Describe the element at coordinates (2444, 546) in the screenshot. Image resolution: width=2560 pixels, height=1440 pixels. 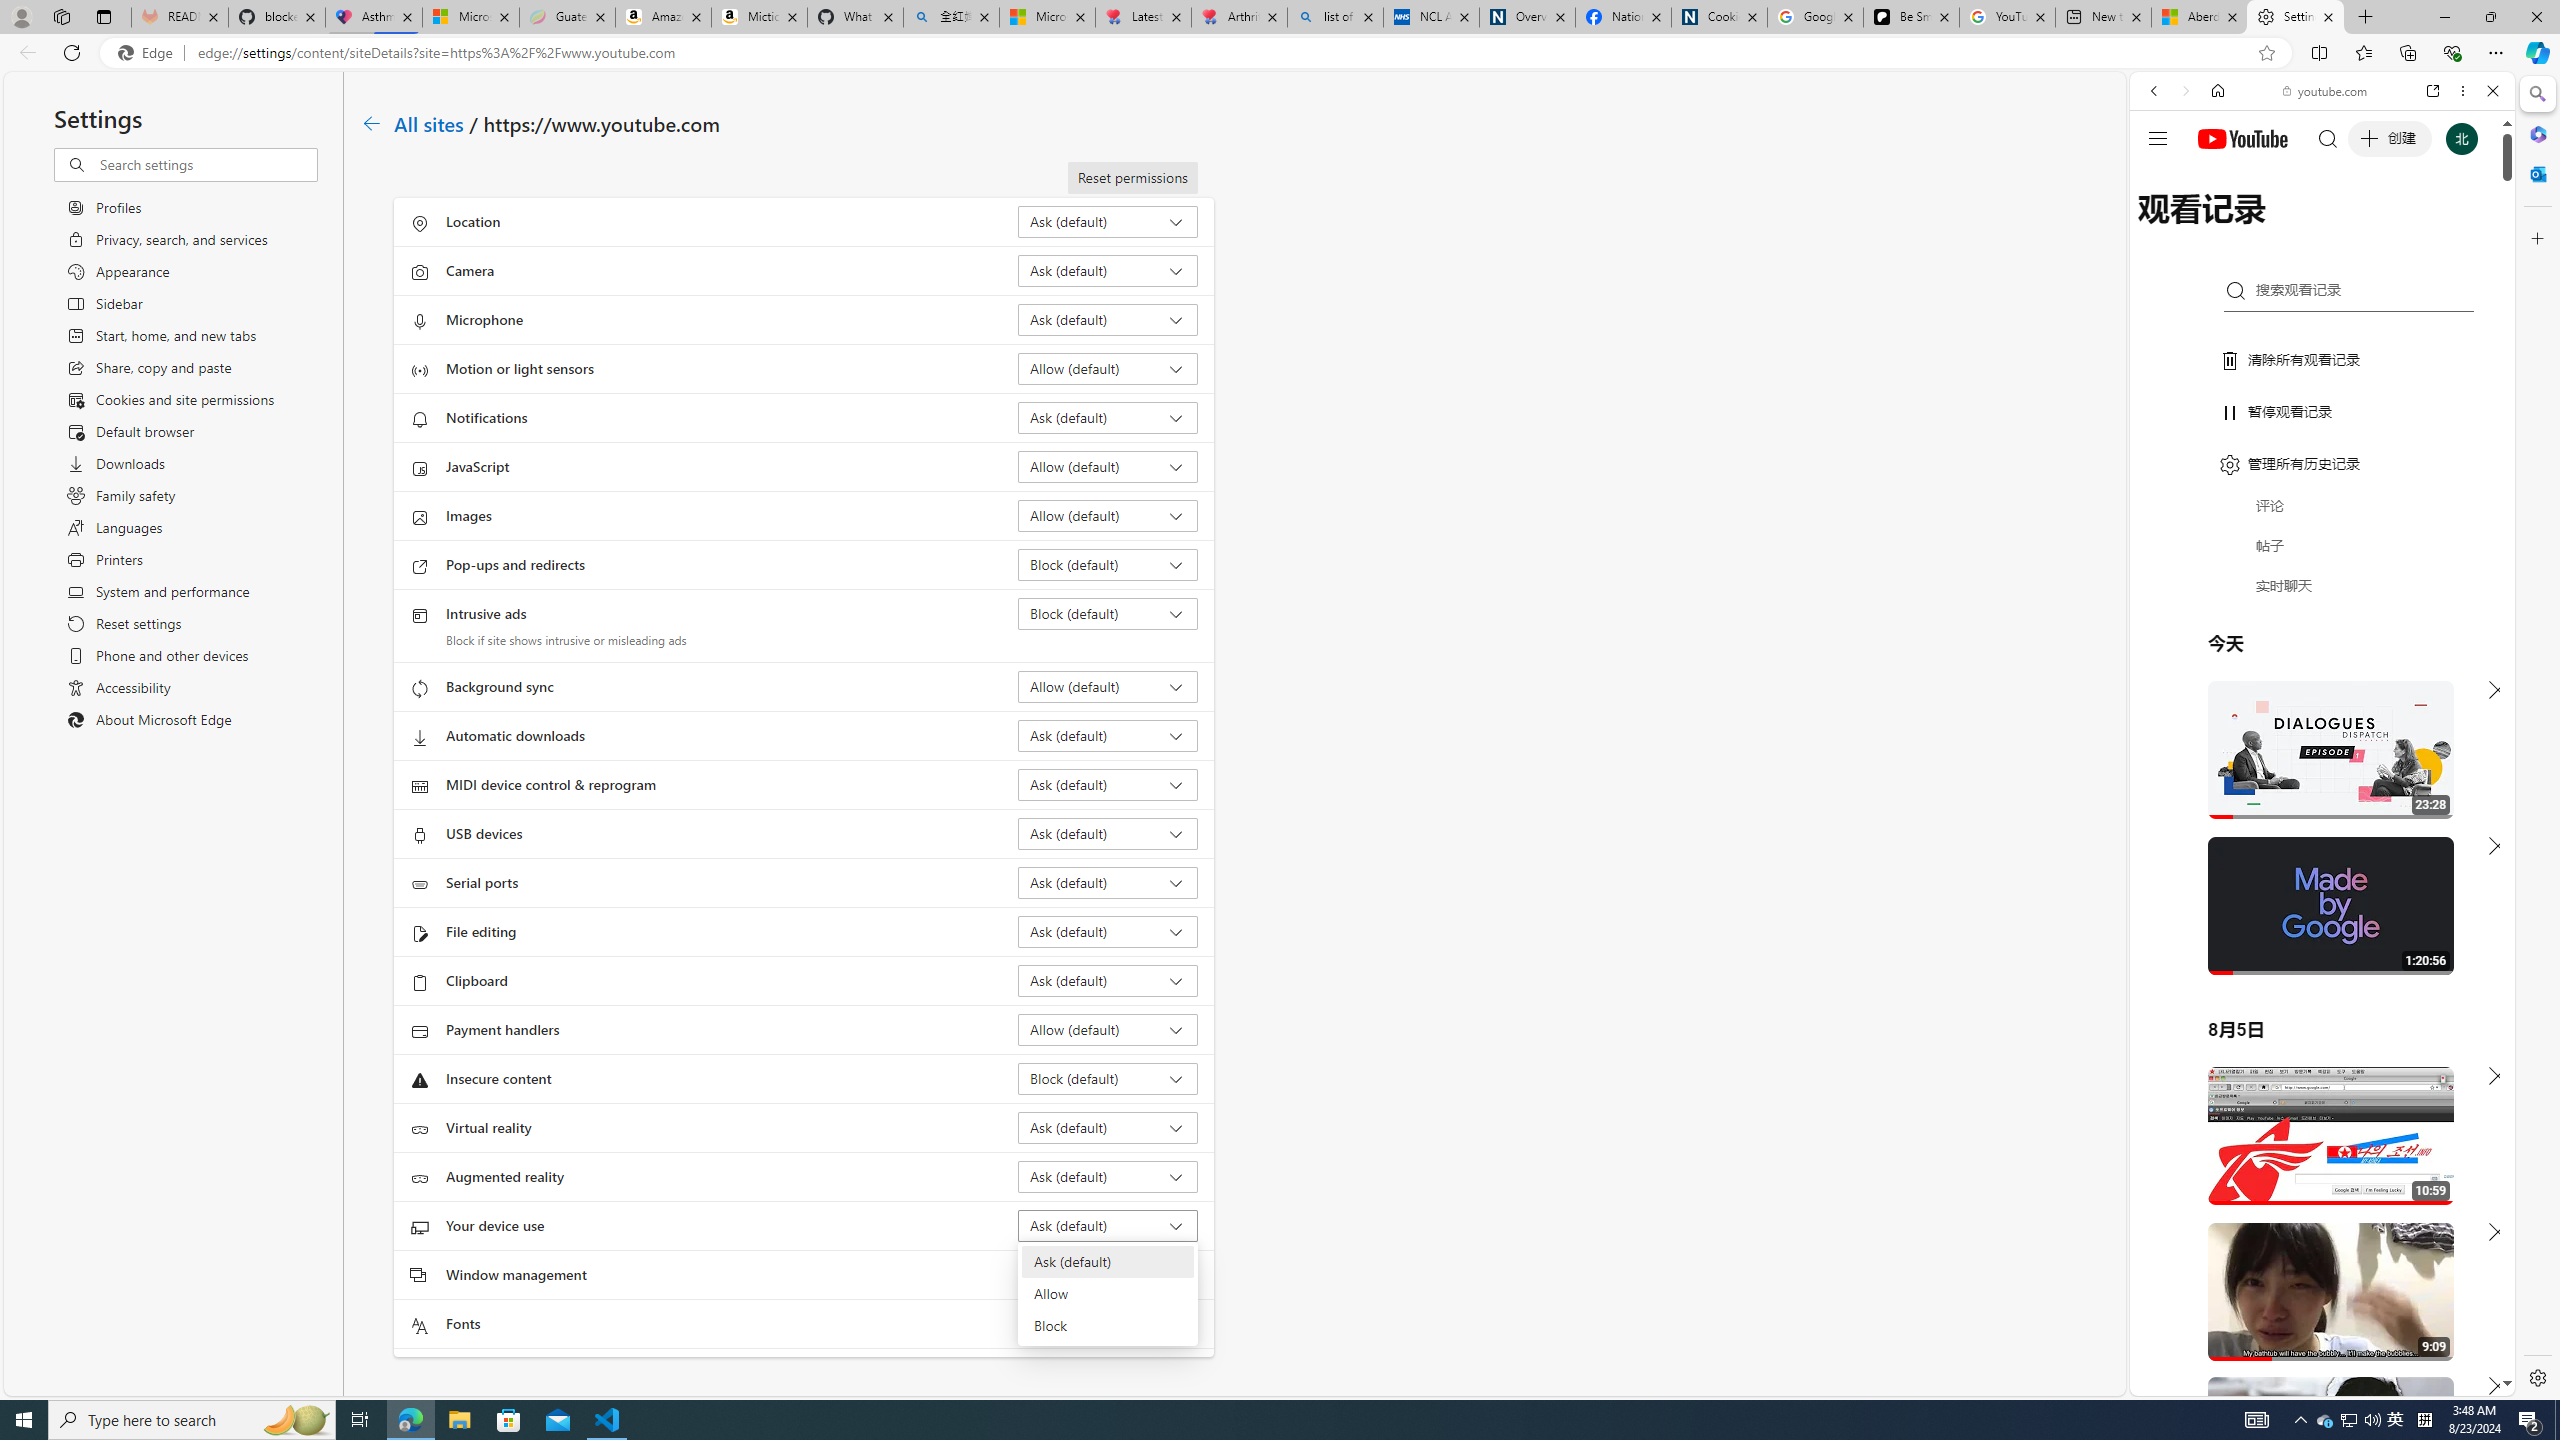
I see `Show More Music` at that location.